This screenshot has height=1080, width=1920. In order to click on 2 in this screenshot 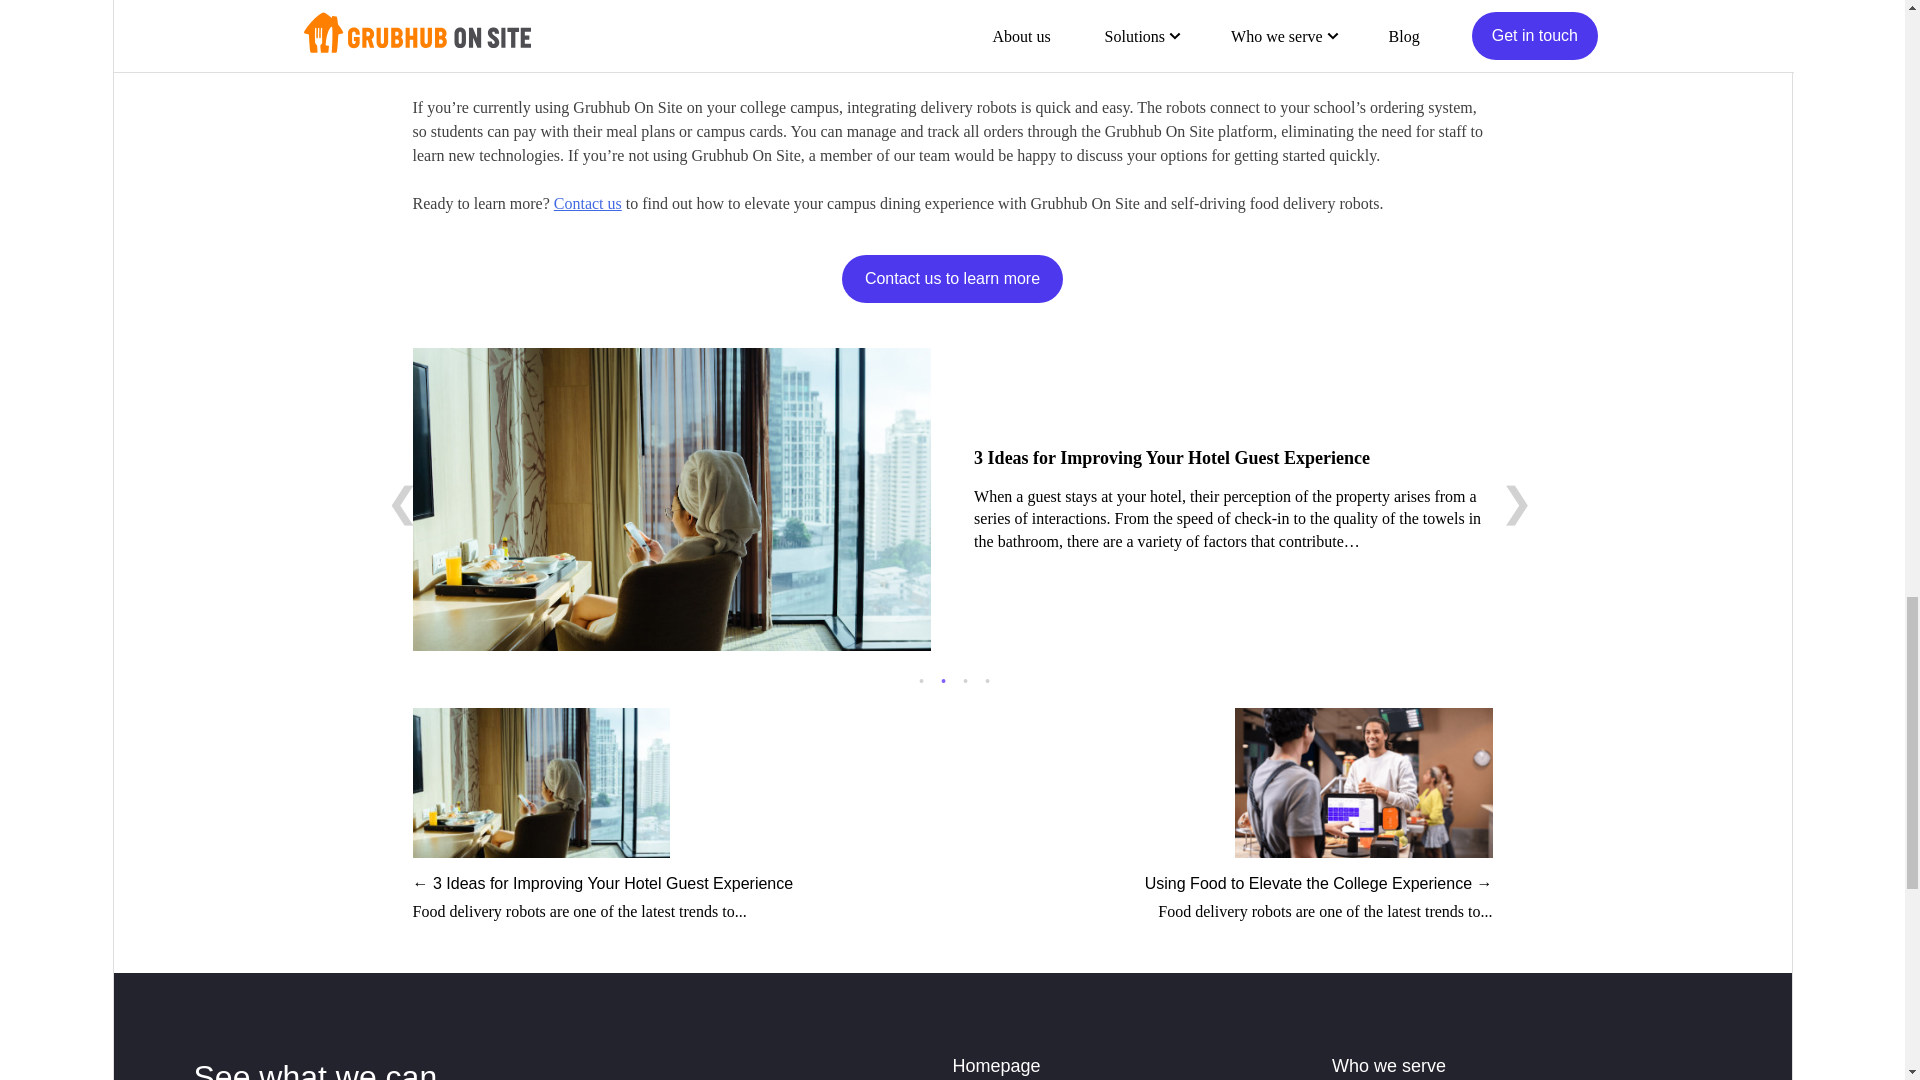, I will do `click(942, 679)`.